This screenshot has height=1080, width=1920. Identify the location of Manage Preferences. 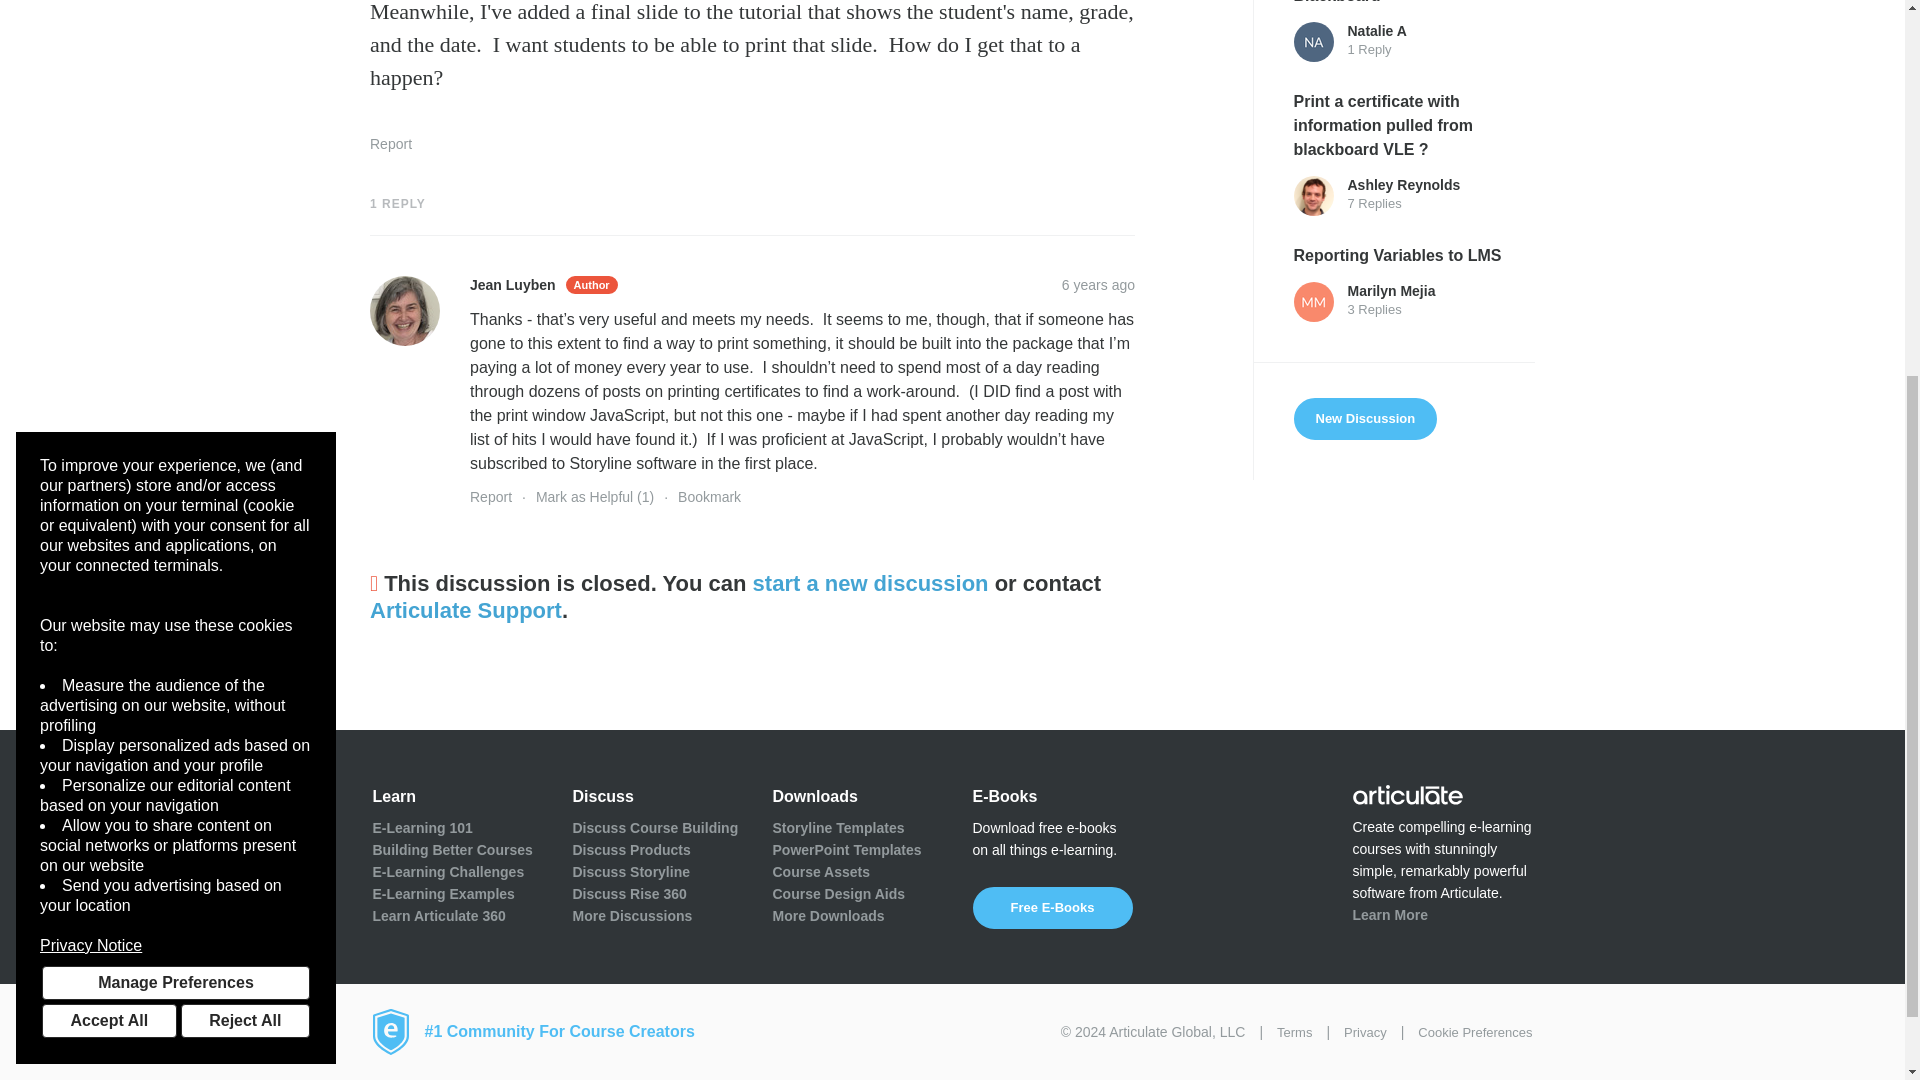
(176, 372).